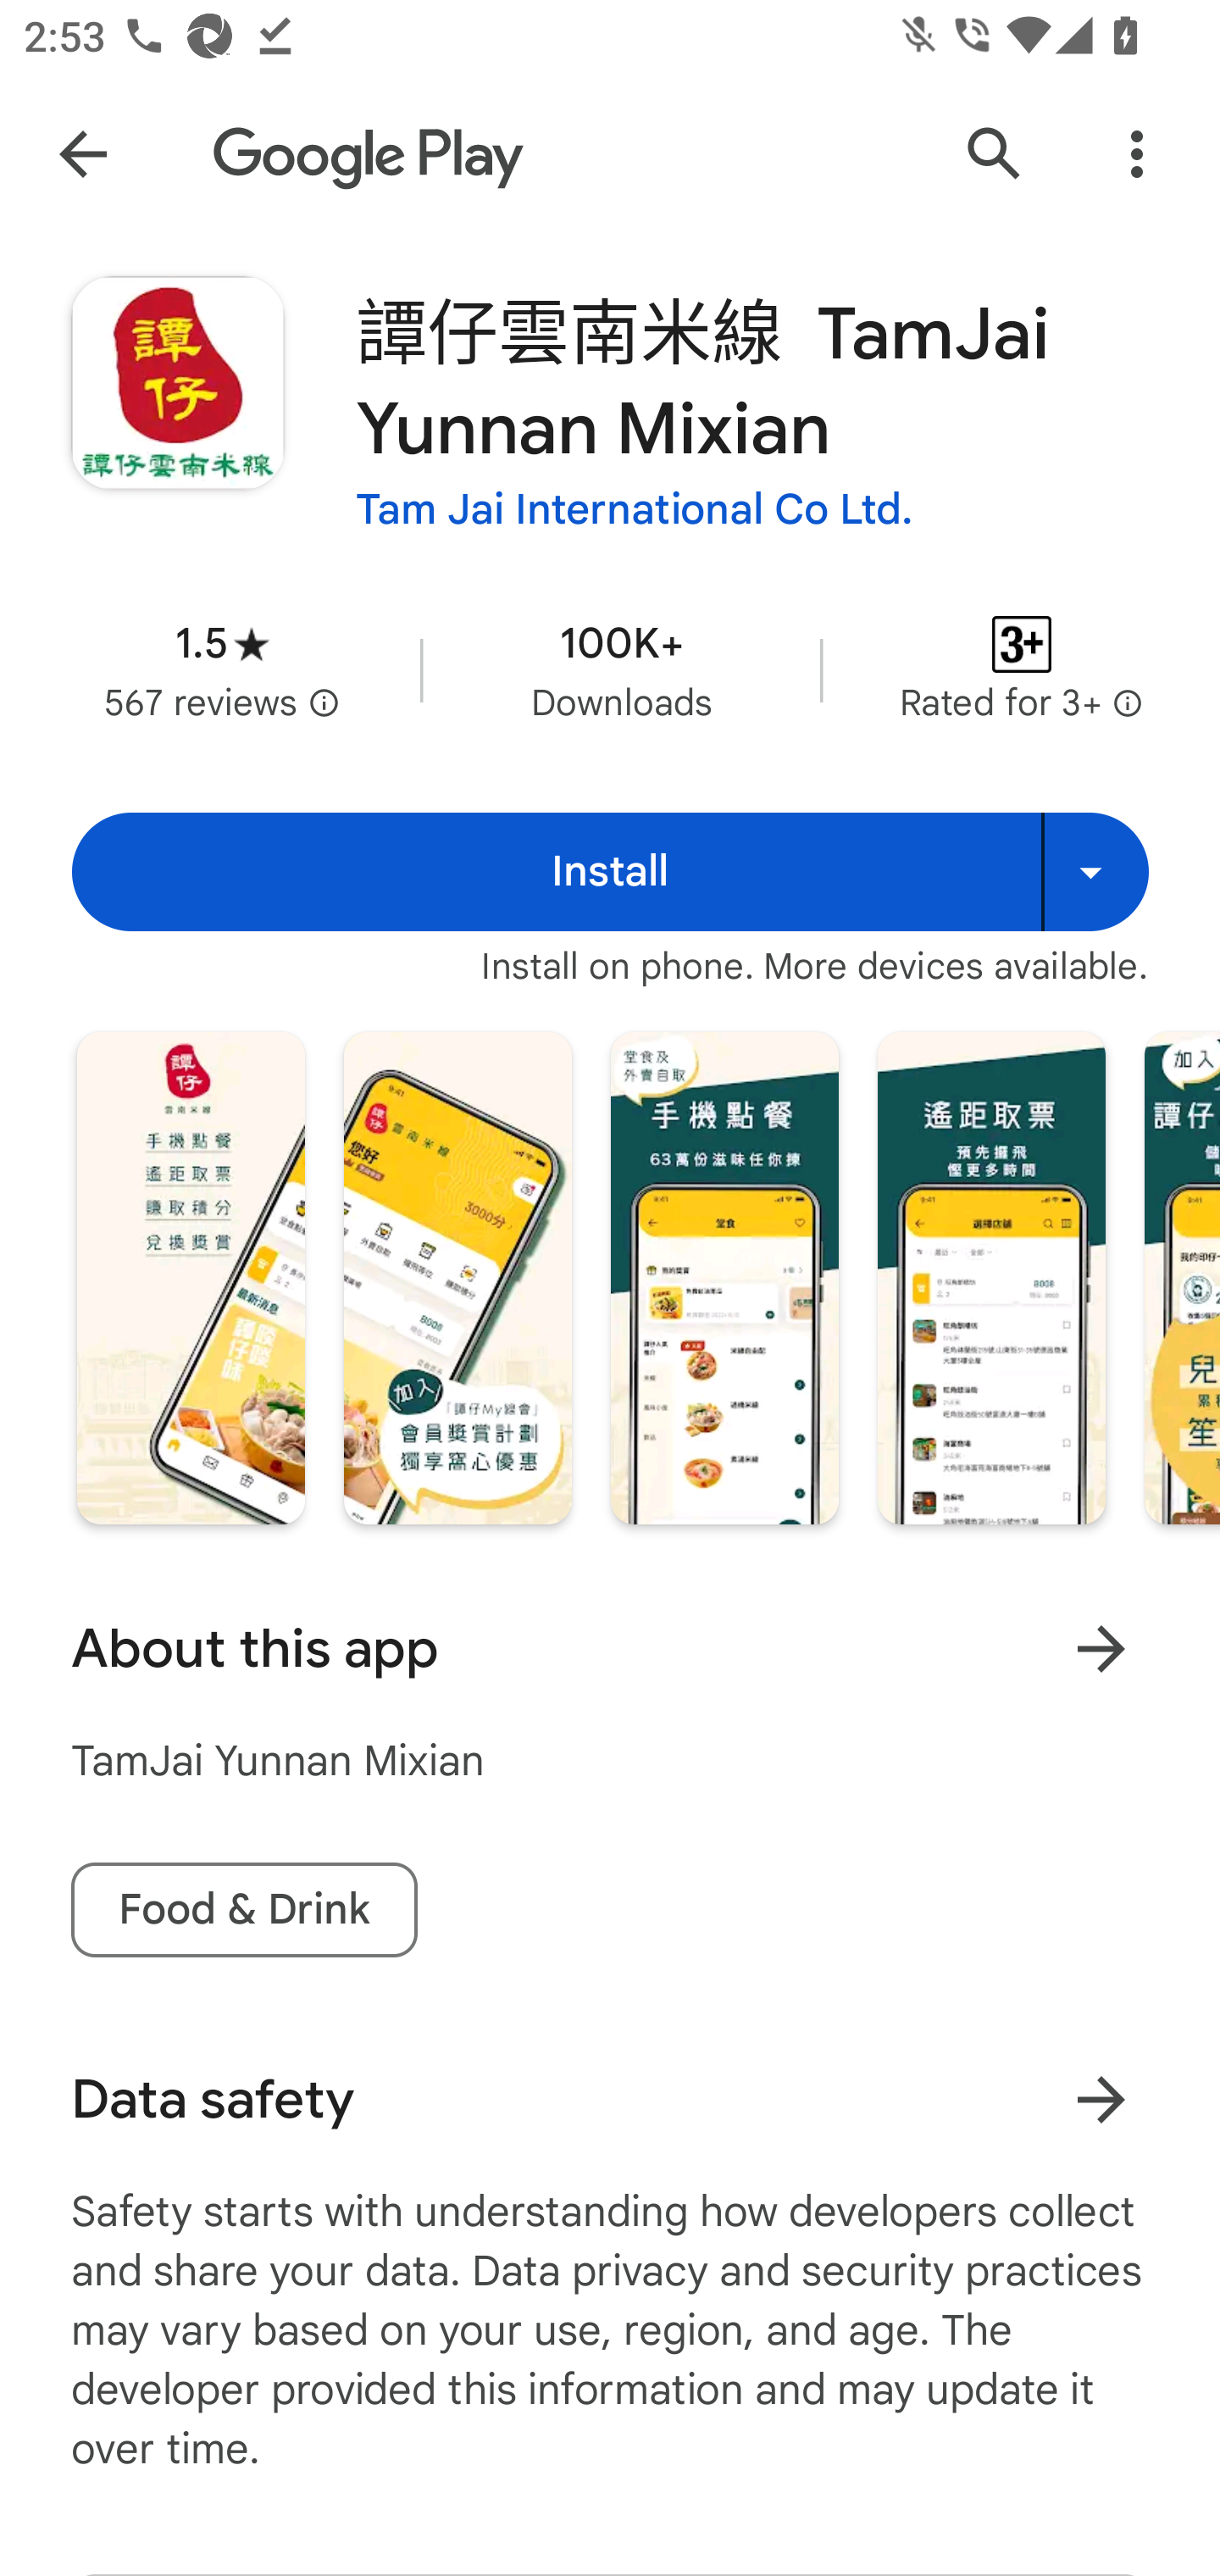  Describe the element at coordinates (1101, 1648) in the screenshot. I see `Learn more About this app` at that location.